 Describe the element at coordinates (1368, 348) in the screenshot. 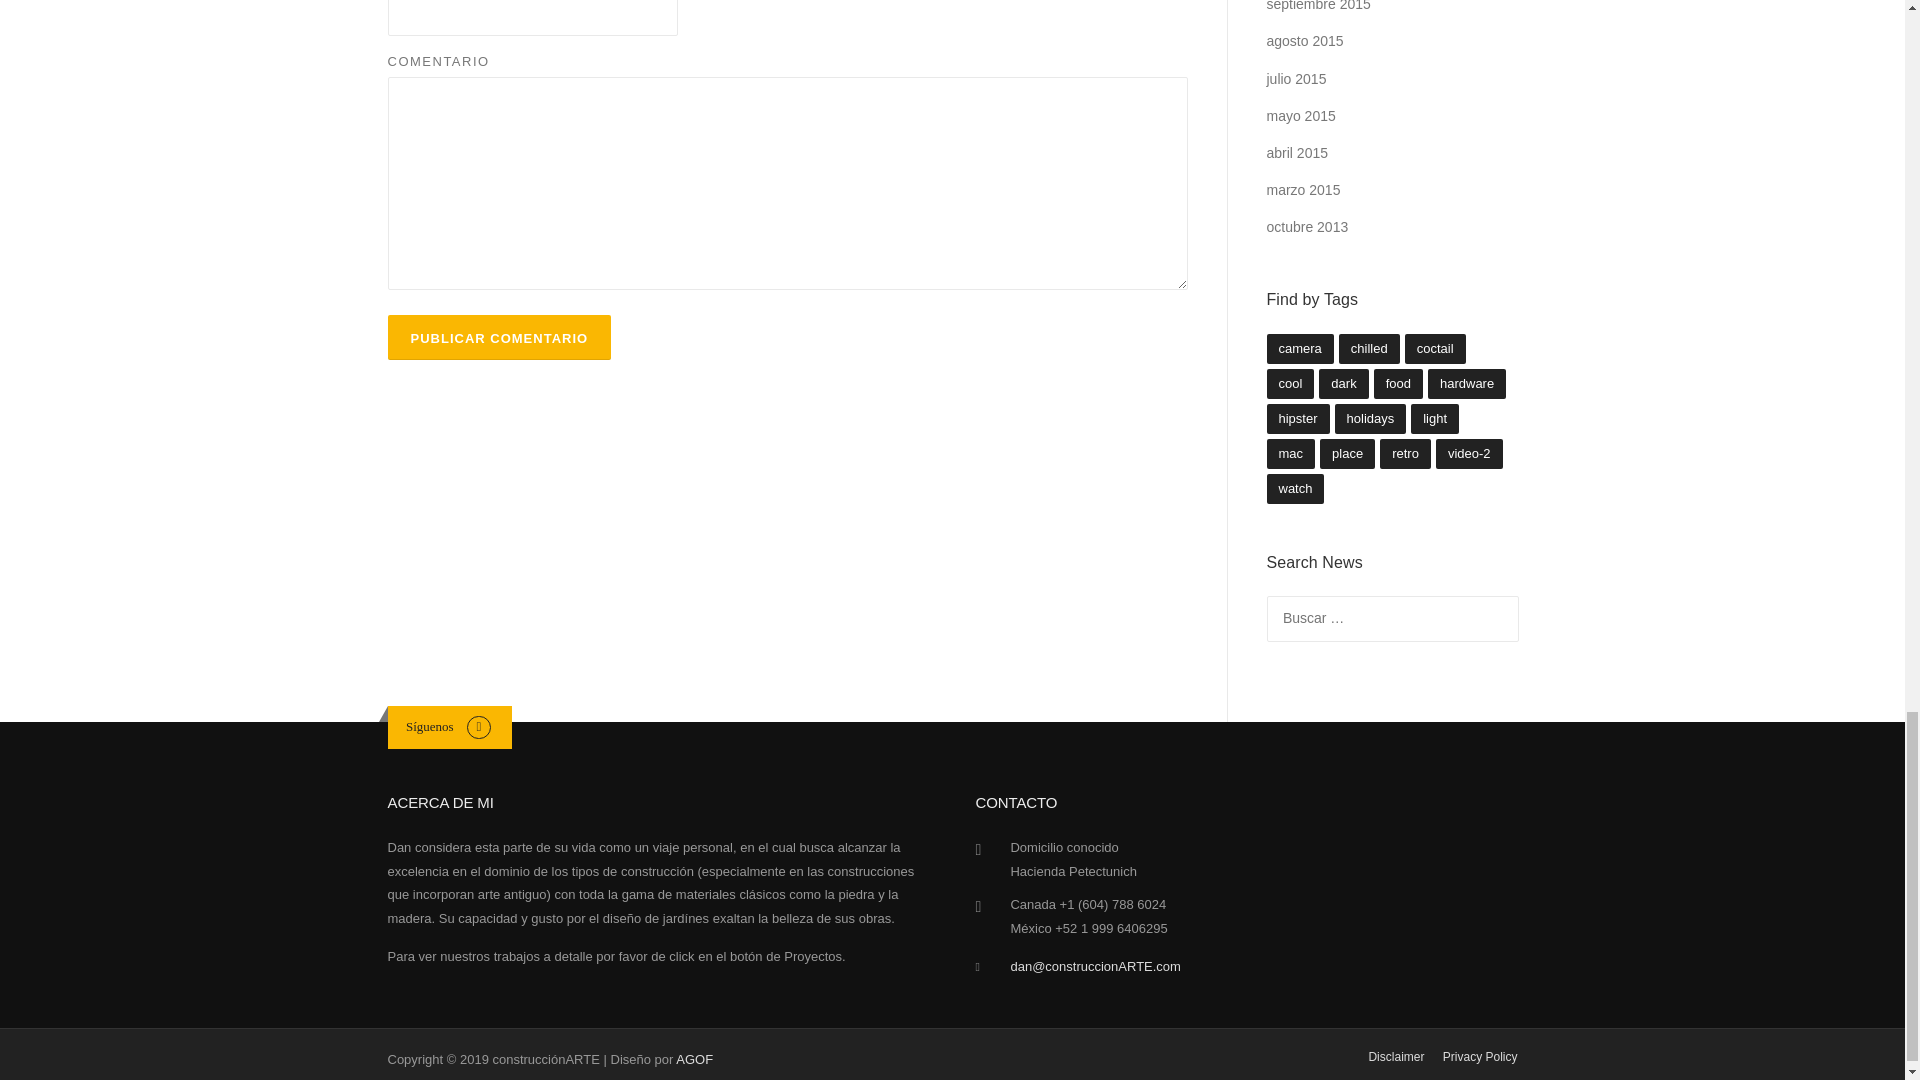

I see `1 tema` at that location.